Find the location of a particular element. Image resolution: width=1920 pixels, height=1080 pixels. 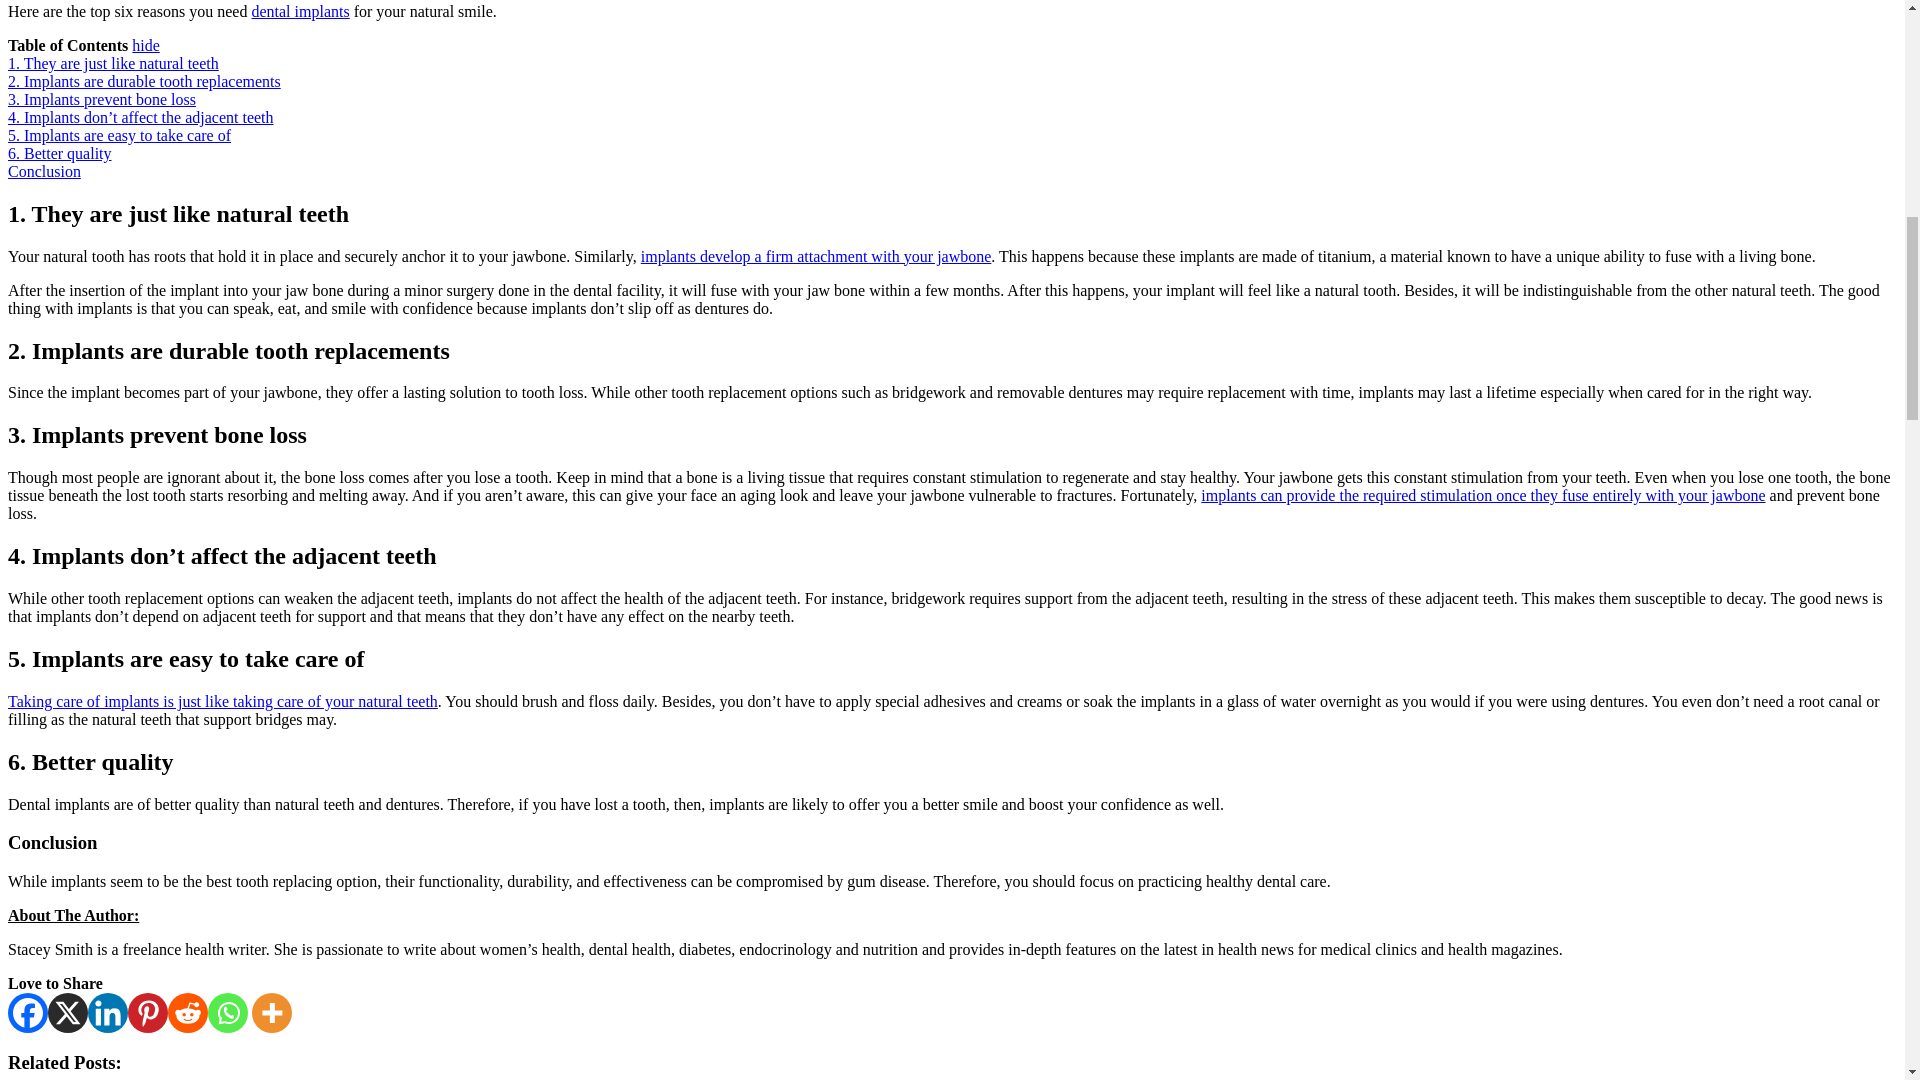

Facebook is located at coordinates (28, 1012).